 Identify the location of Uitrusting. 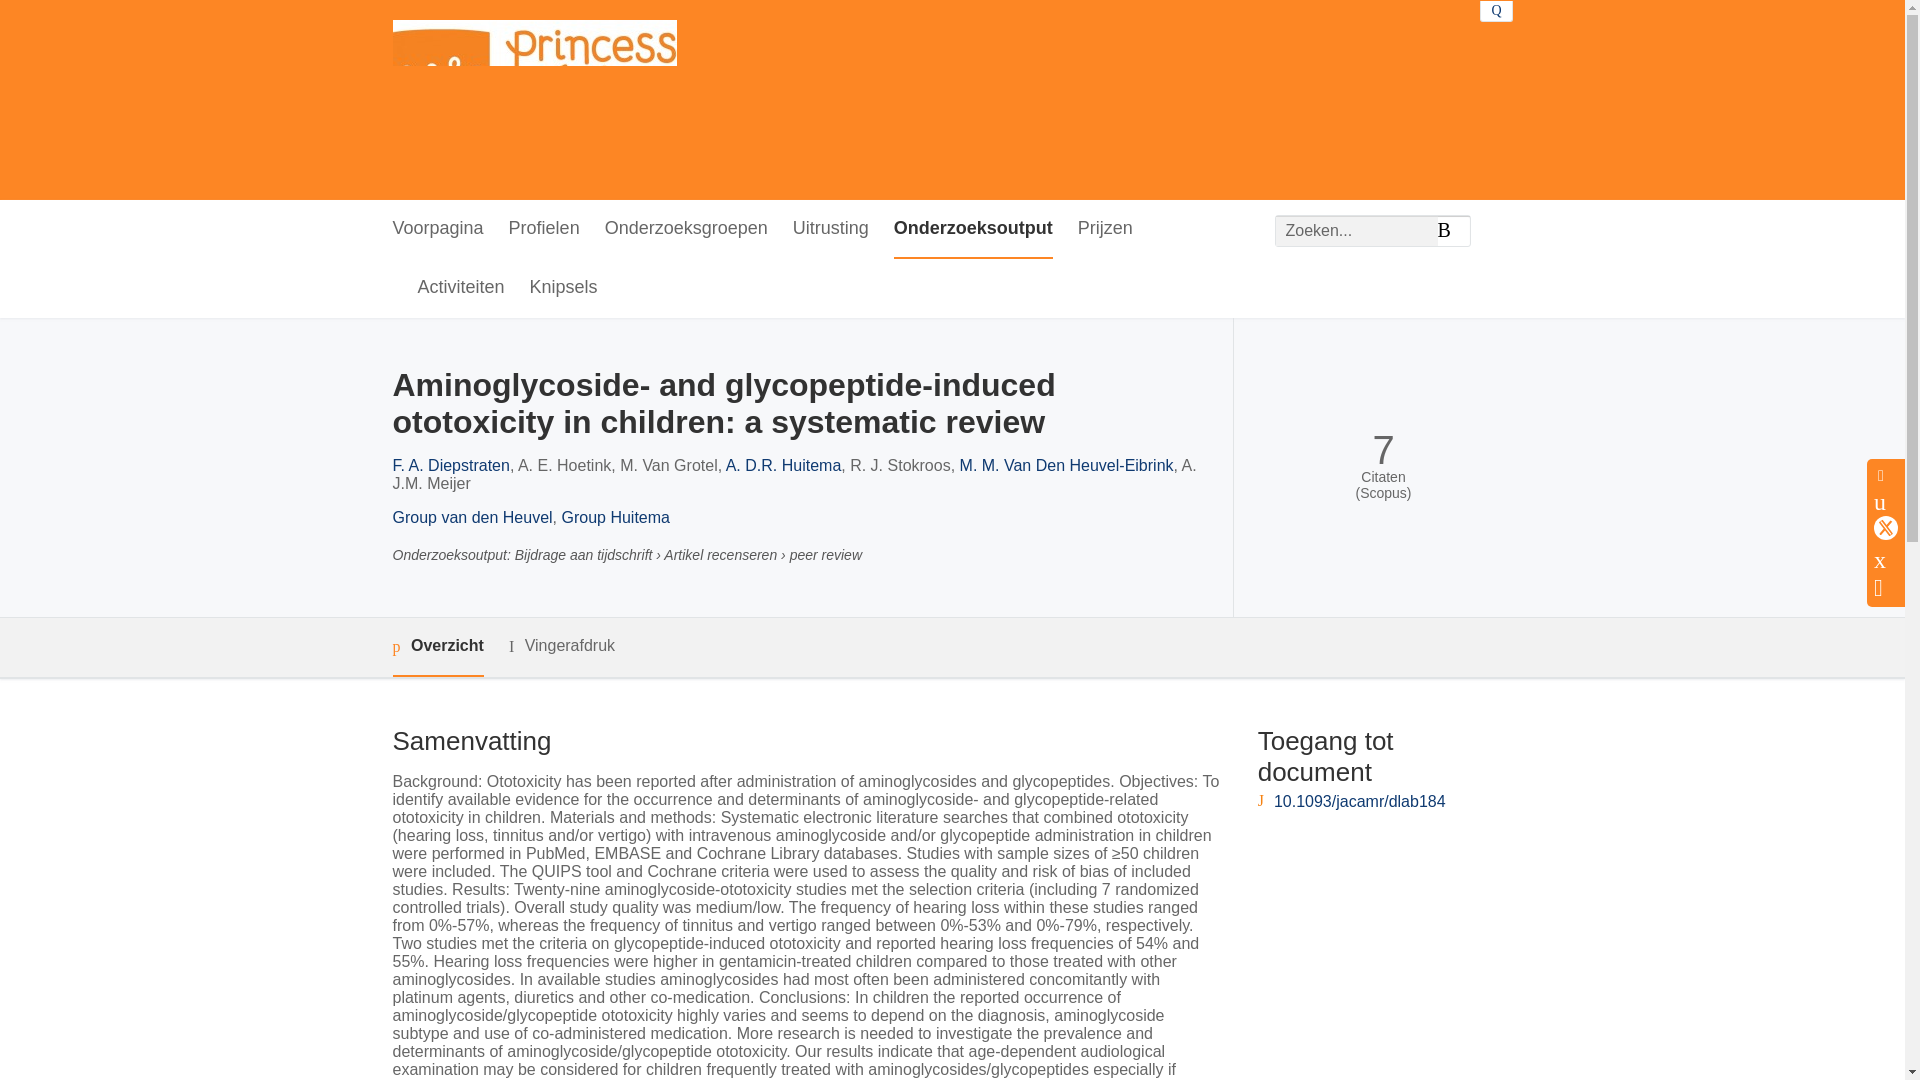
(830, 229).